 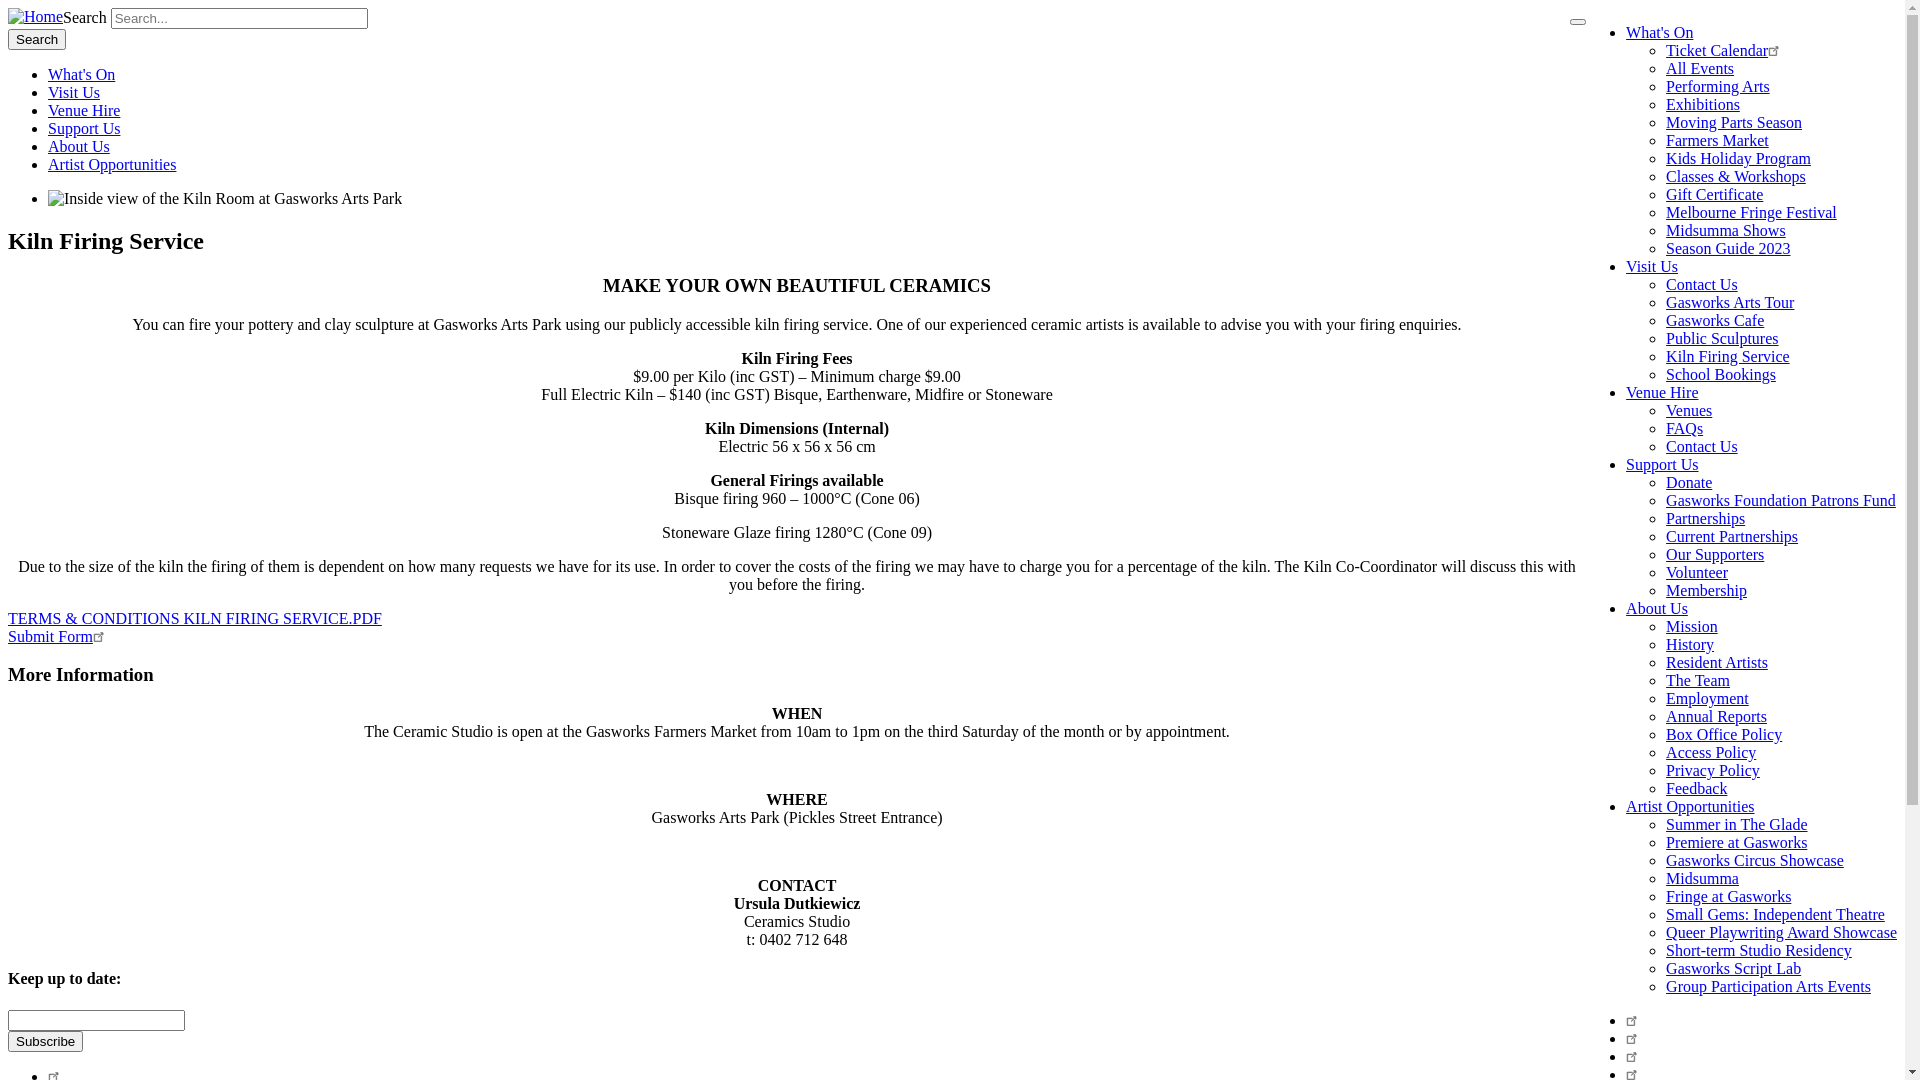 I want to click on Kids Holiday Program, so click(x=1738, y=158).